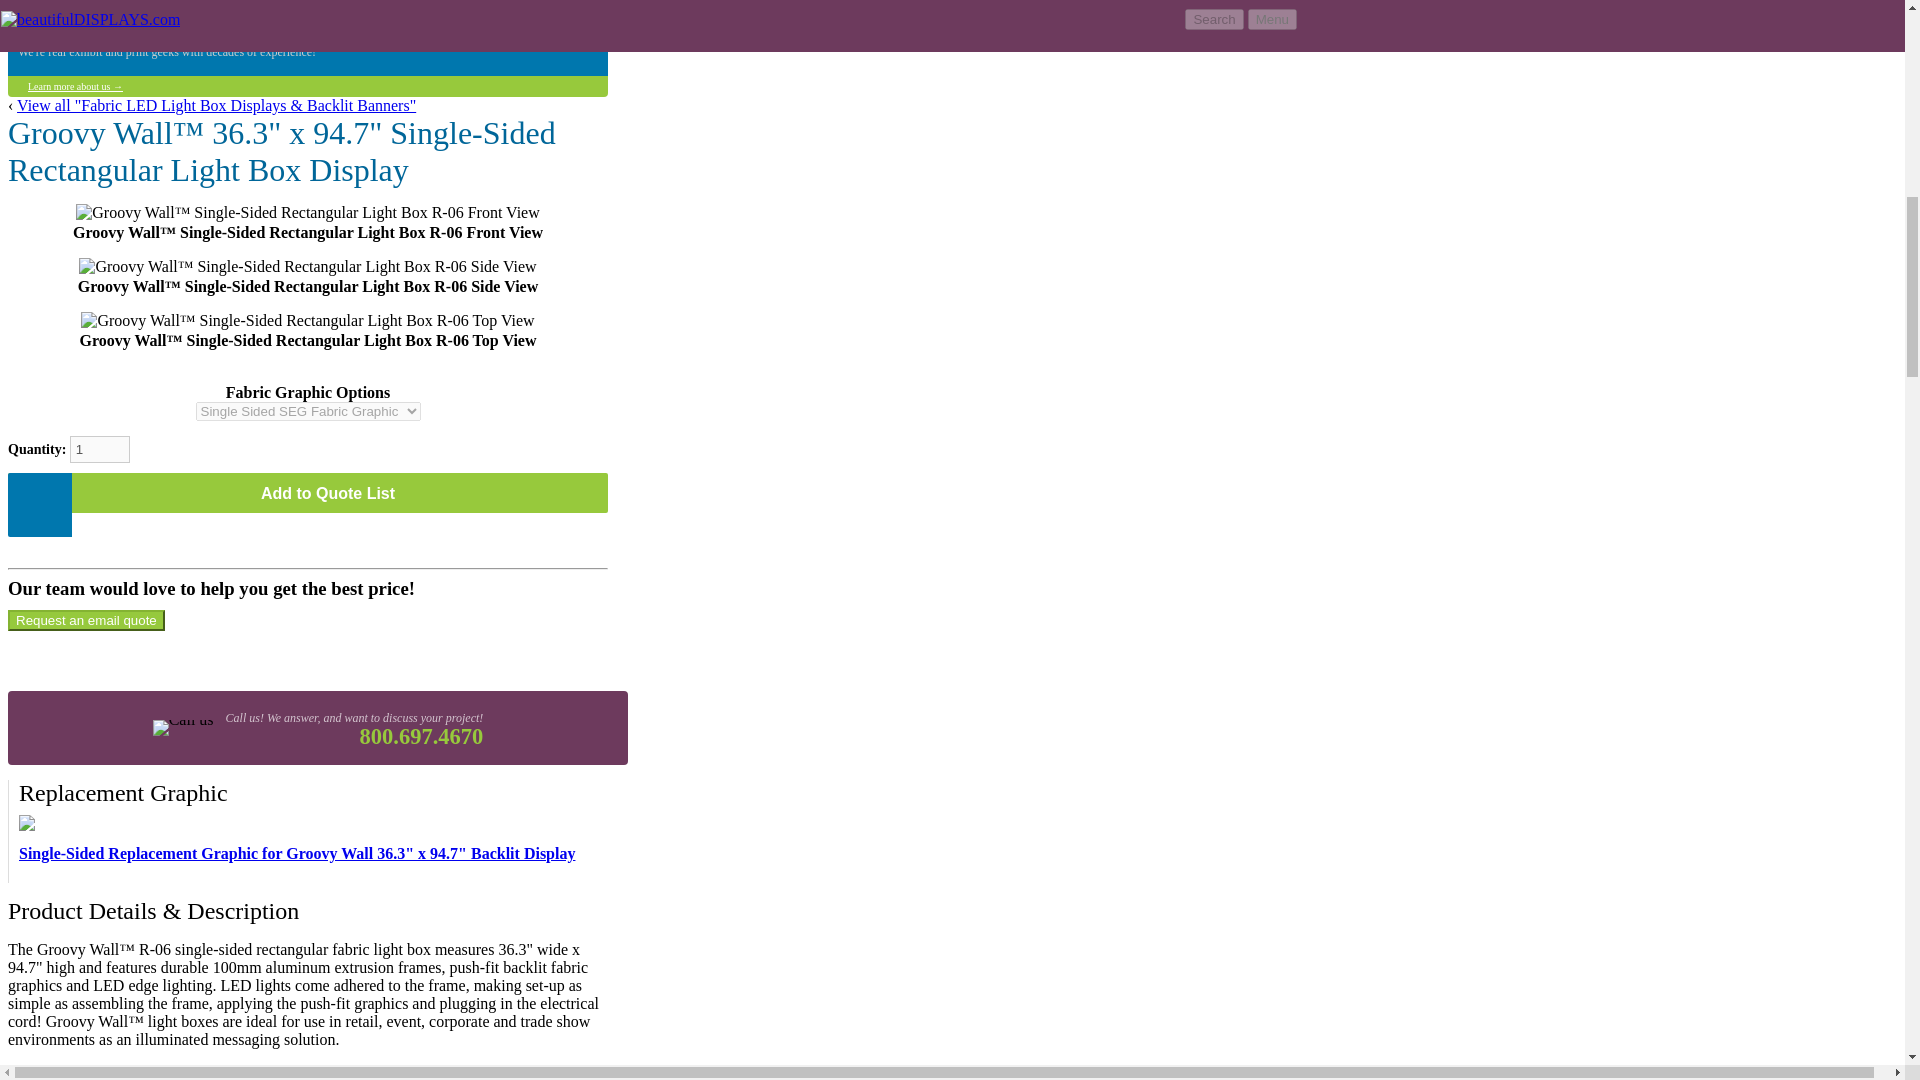  Describe the element at coordinates (308, 493) in the screenshot. I see `add this item to your email quote request list` at that location.